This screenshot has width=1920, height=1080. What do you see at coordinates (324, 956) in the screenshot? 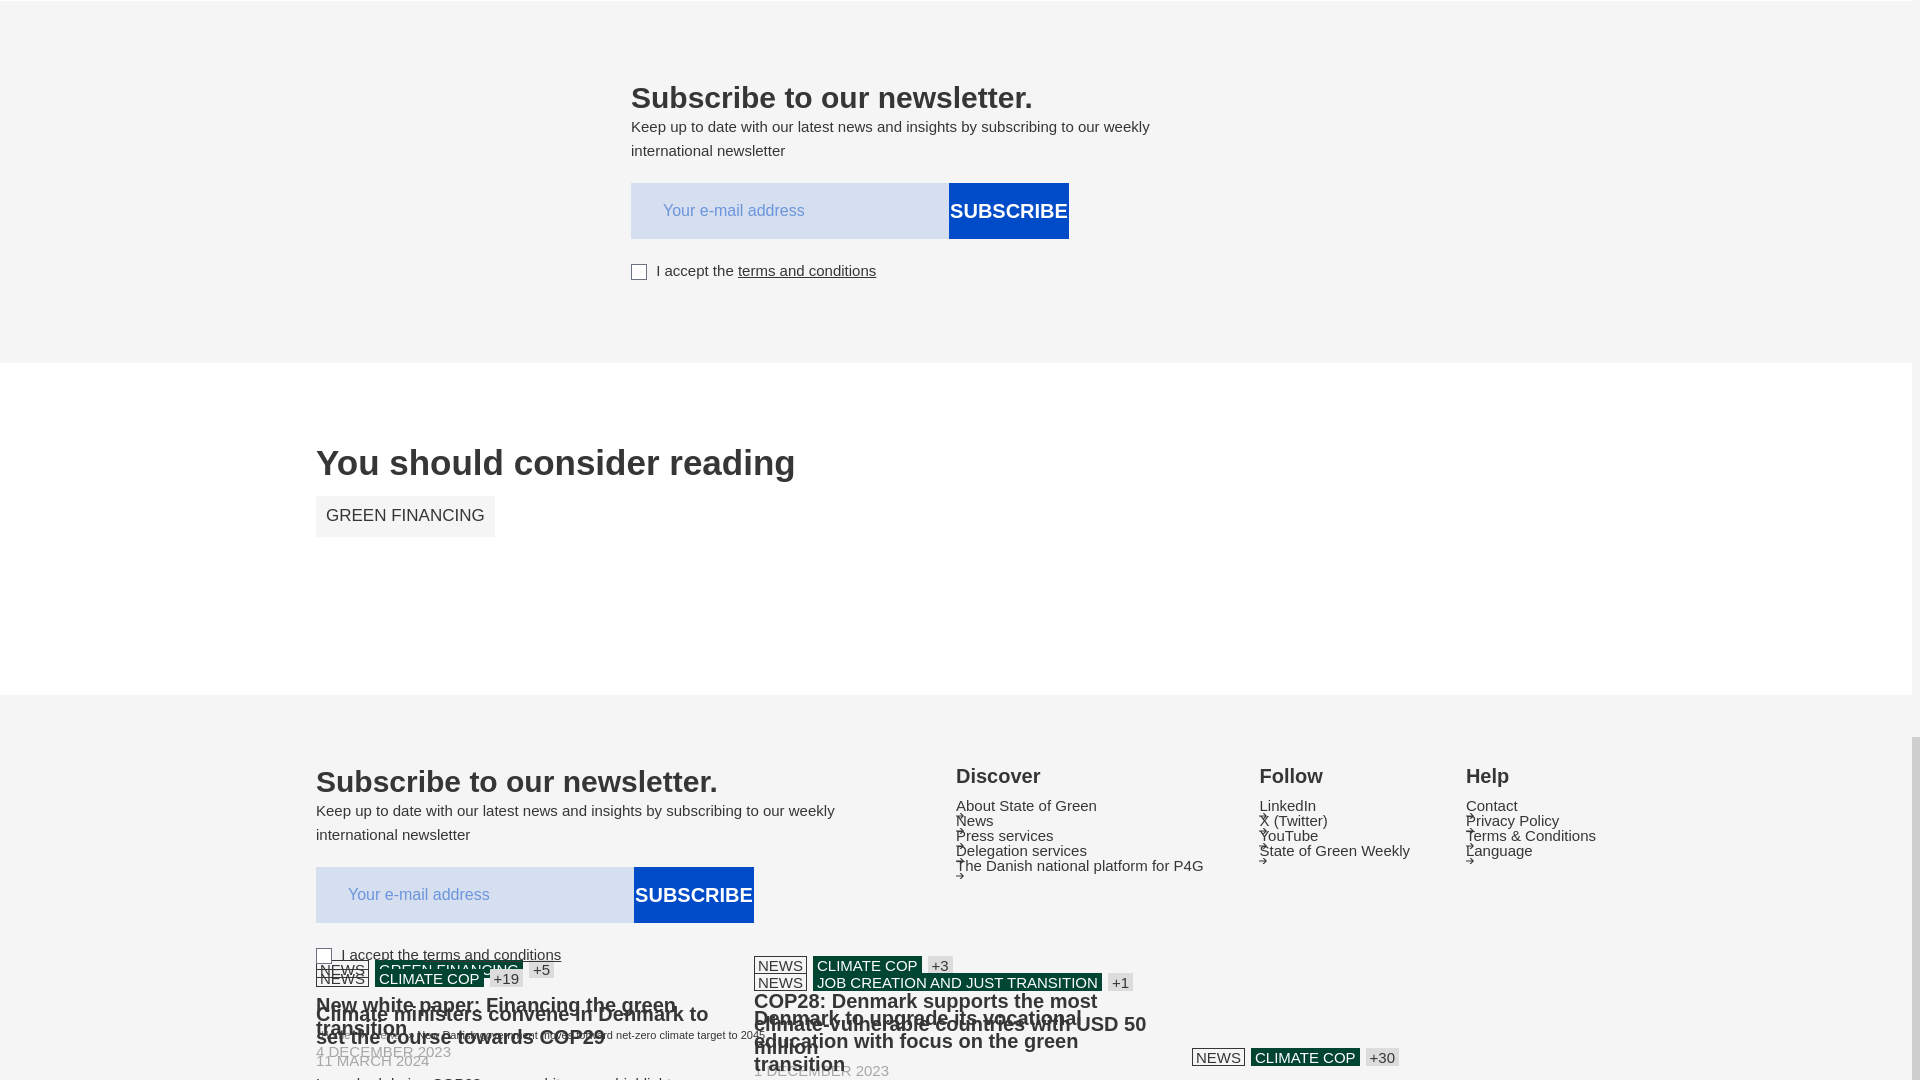
I see `on` at bounding box center [324, 956].